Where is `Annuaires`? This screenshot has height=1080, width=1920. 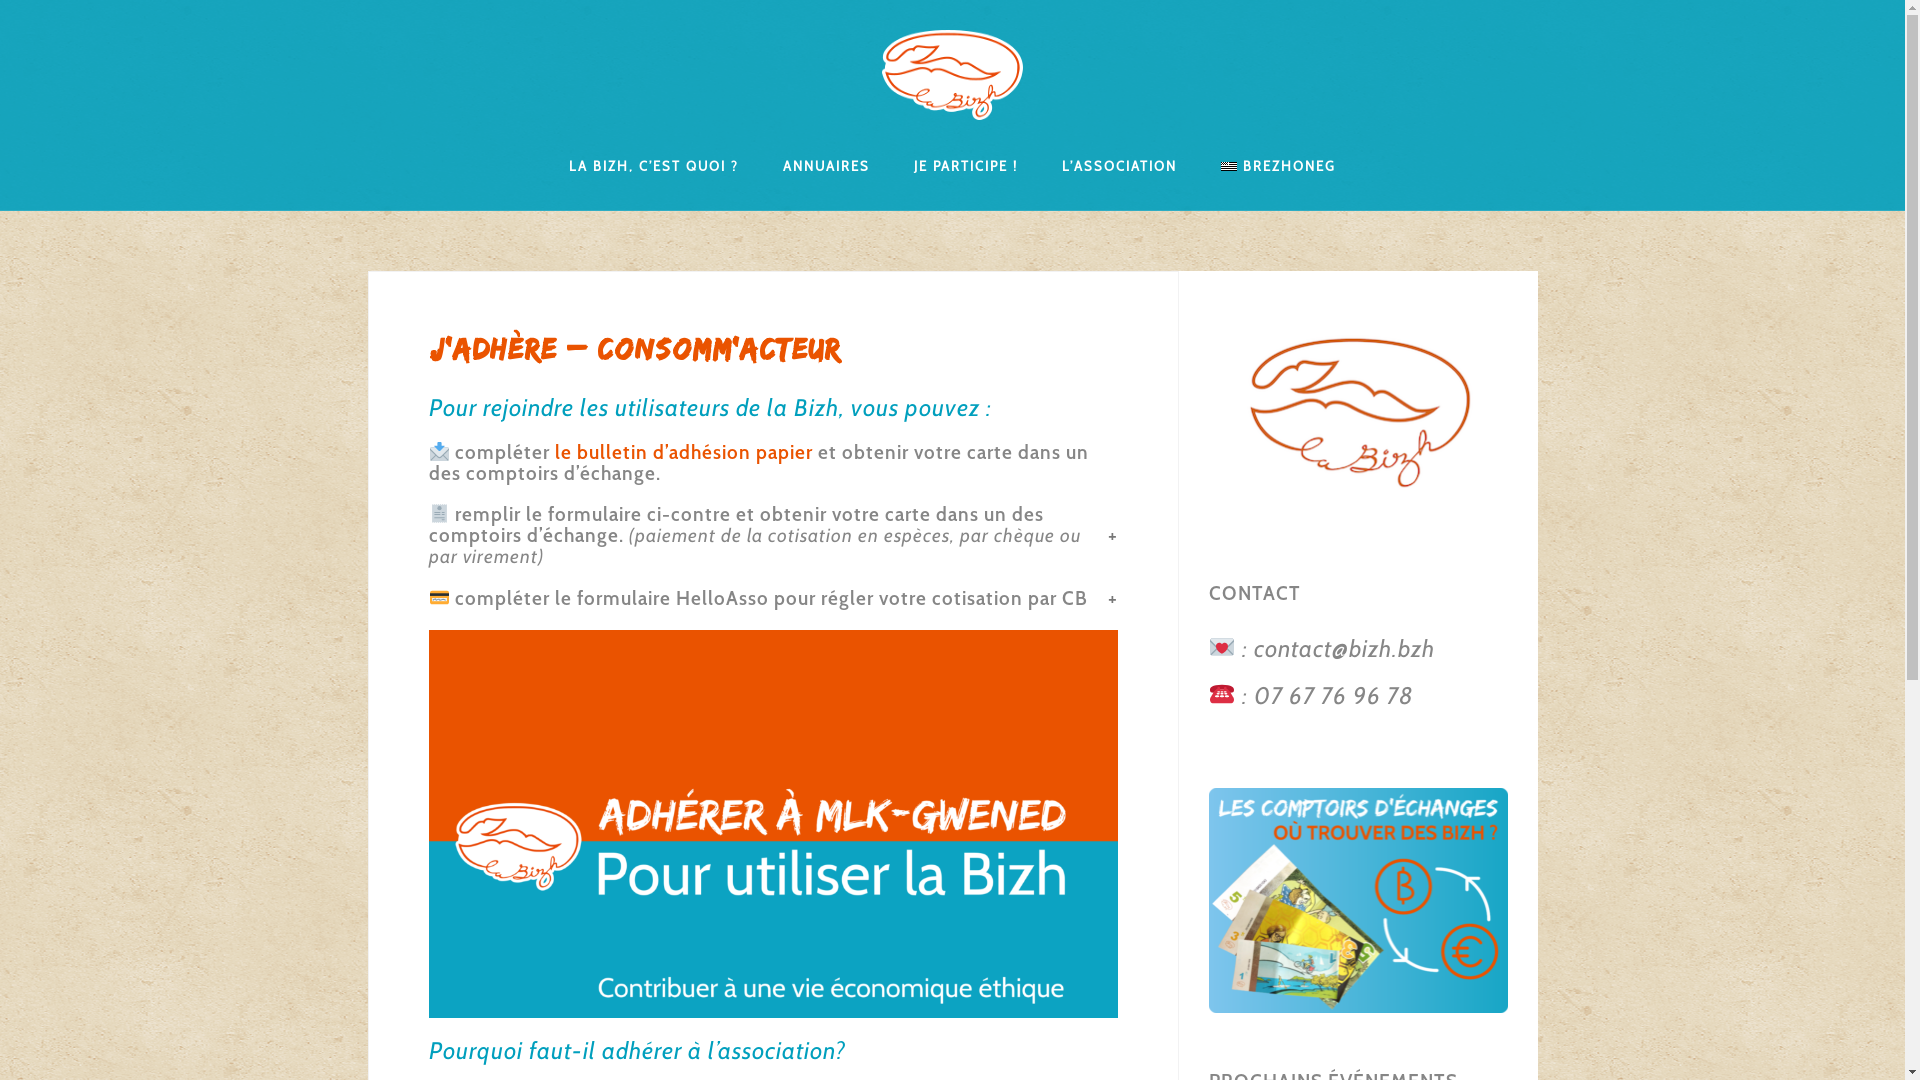
Annuaires is located at coordinates (826, 165).